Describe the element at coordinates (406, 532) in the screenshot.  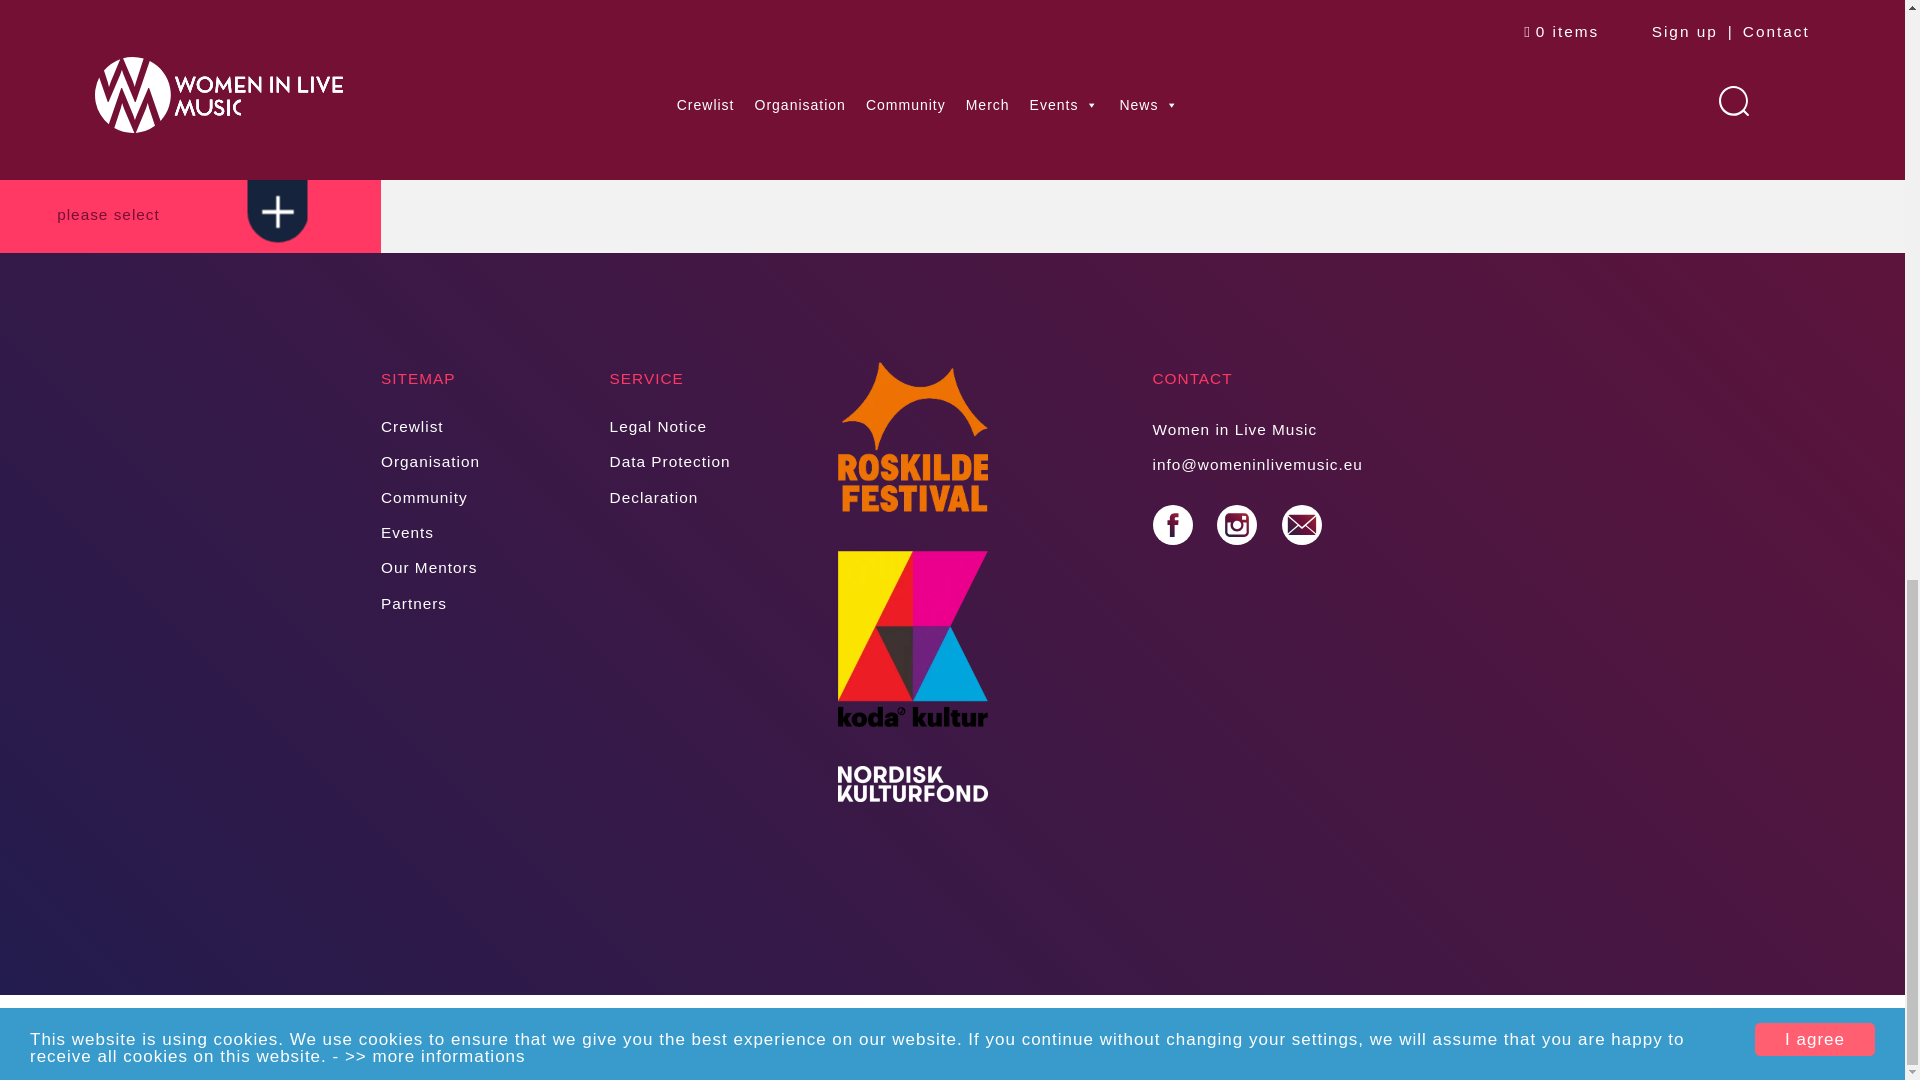
I see `Events` at that location.